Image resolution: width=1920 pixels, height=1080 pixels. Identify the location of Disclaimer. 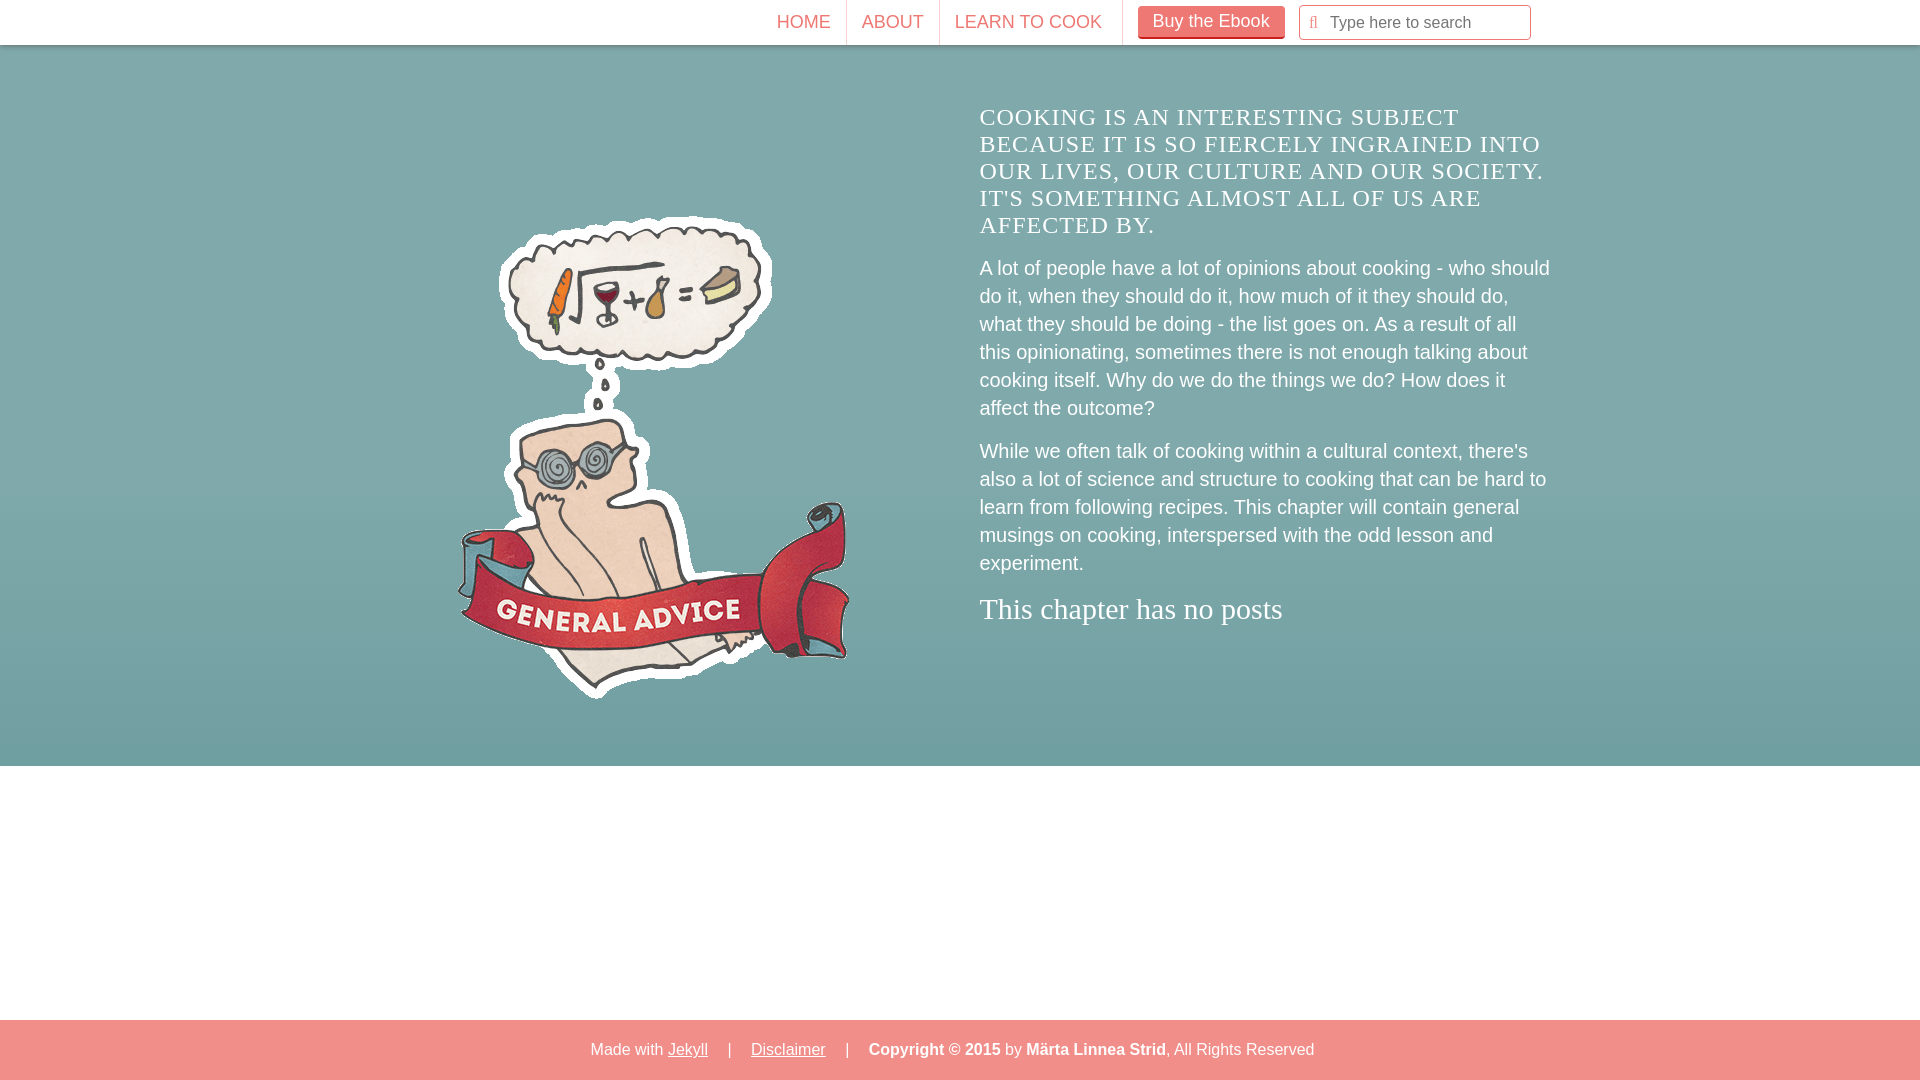
(788, 1050).